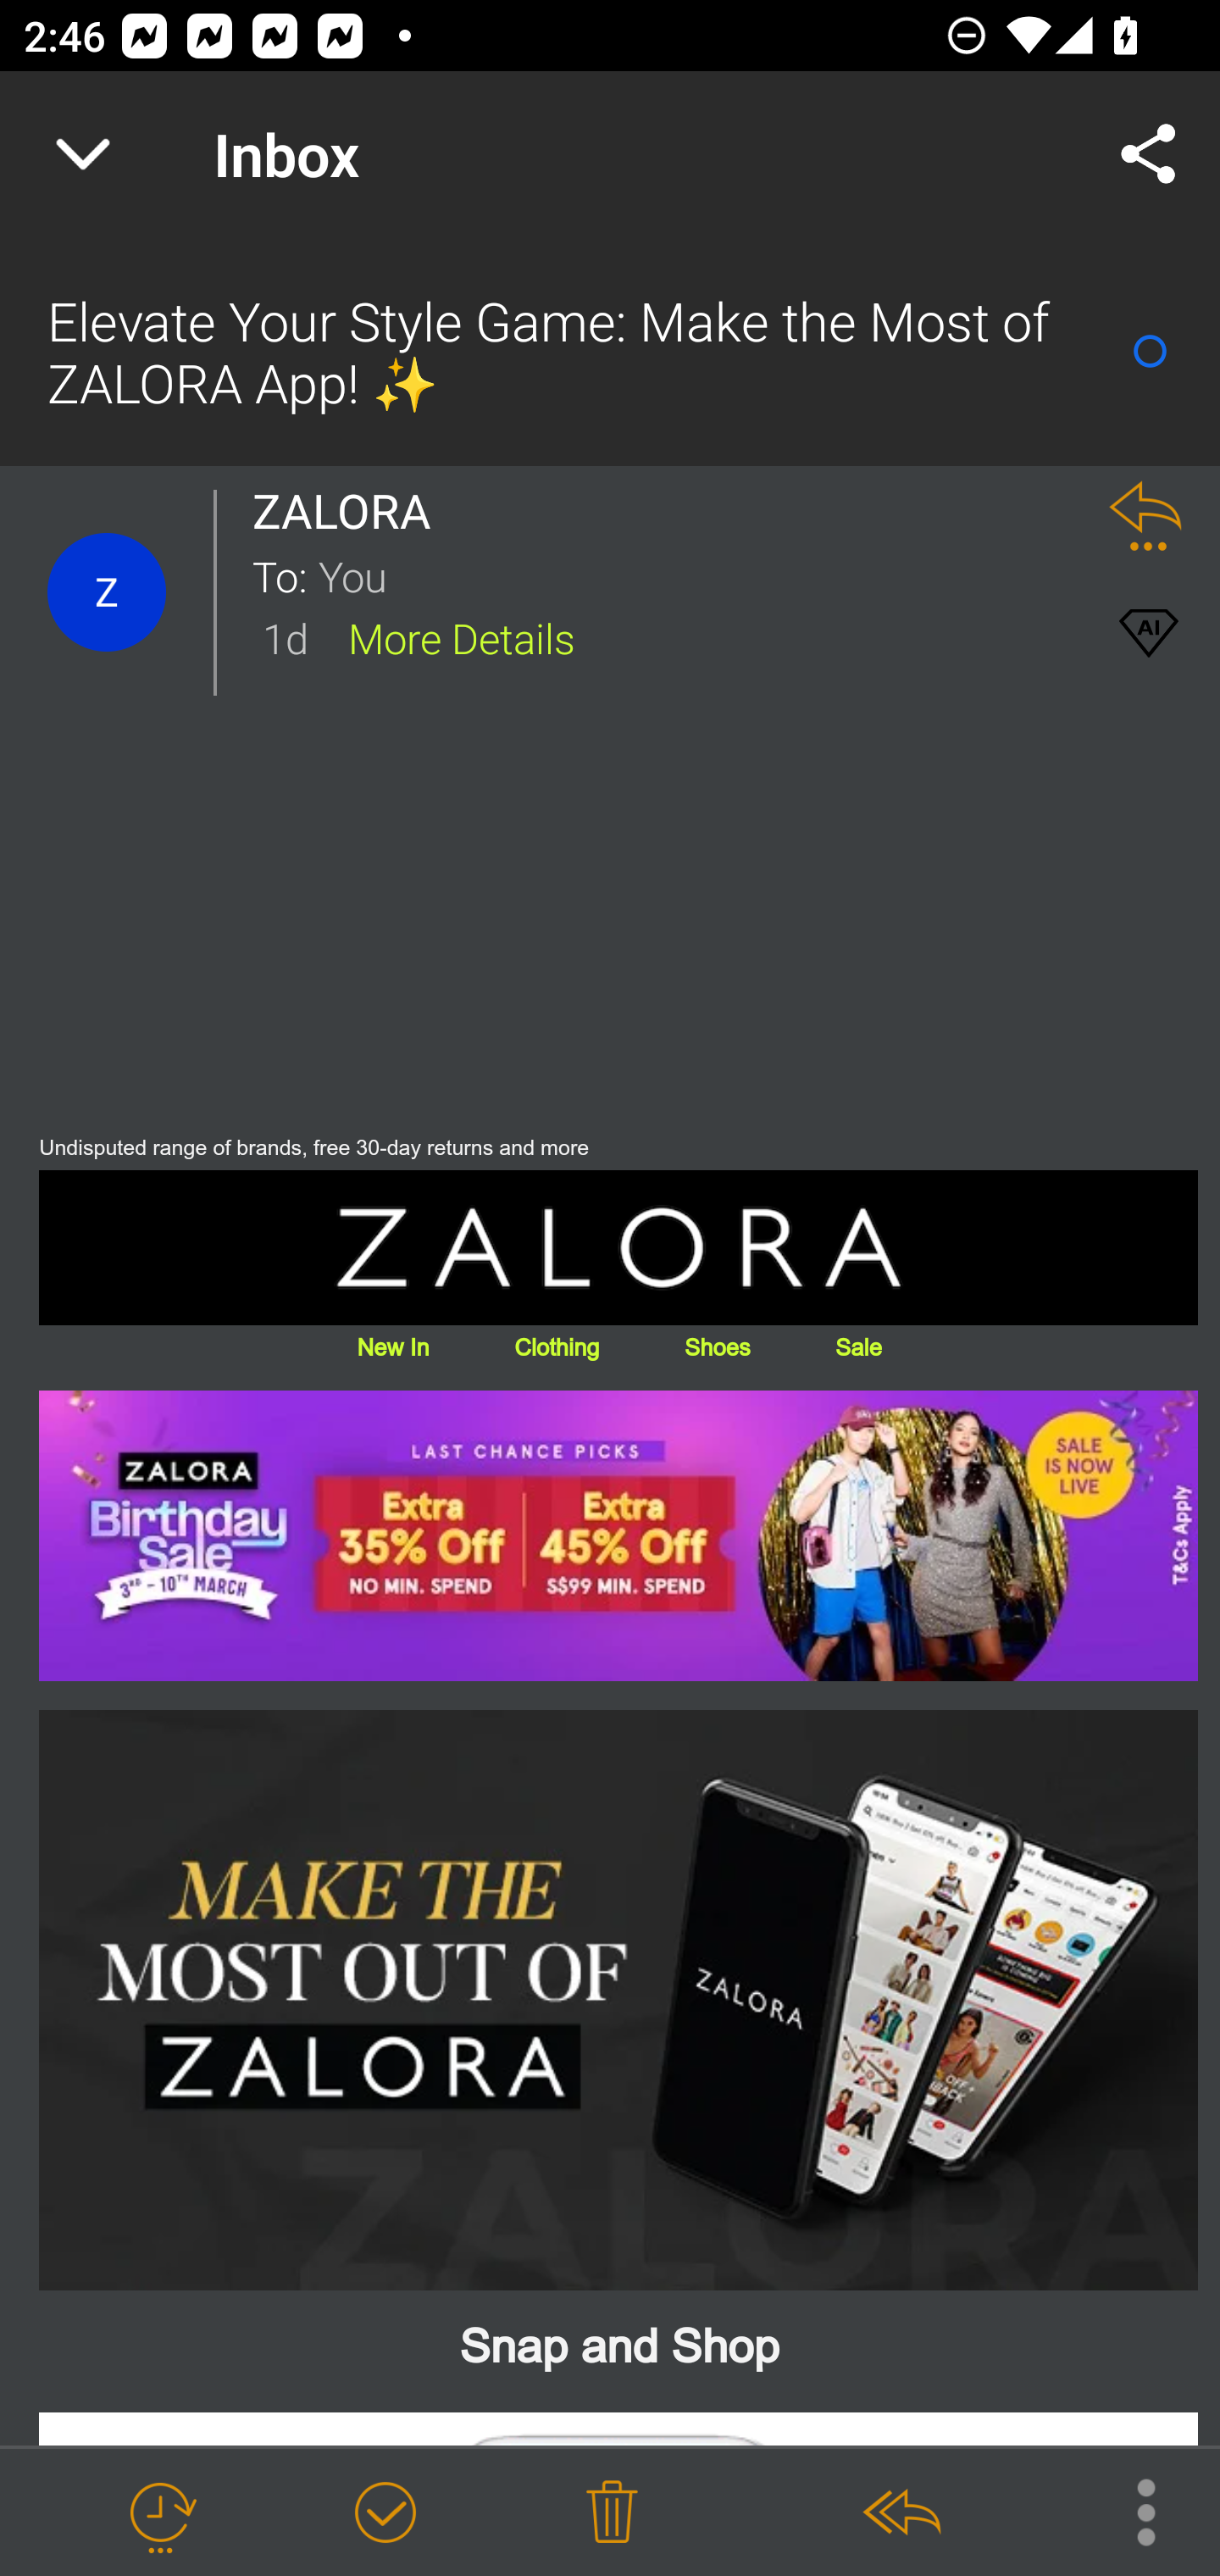 The width and height of the screenshot is (1220, 2576). Describe the element at coordinates (385, 2513) in the screenshot. I see `Mark as Done` at that location.